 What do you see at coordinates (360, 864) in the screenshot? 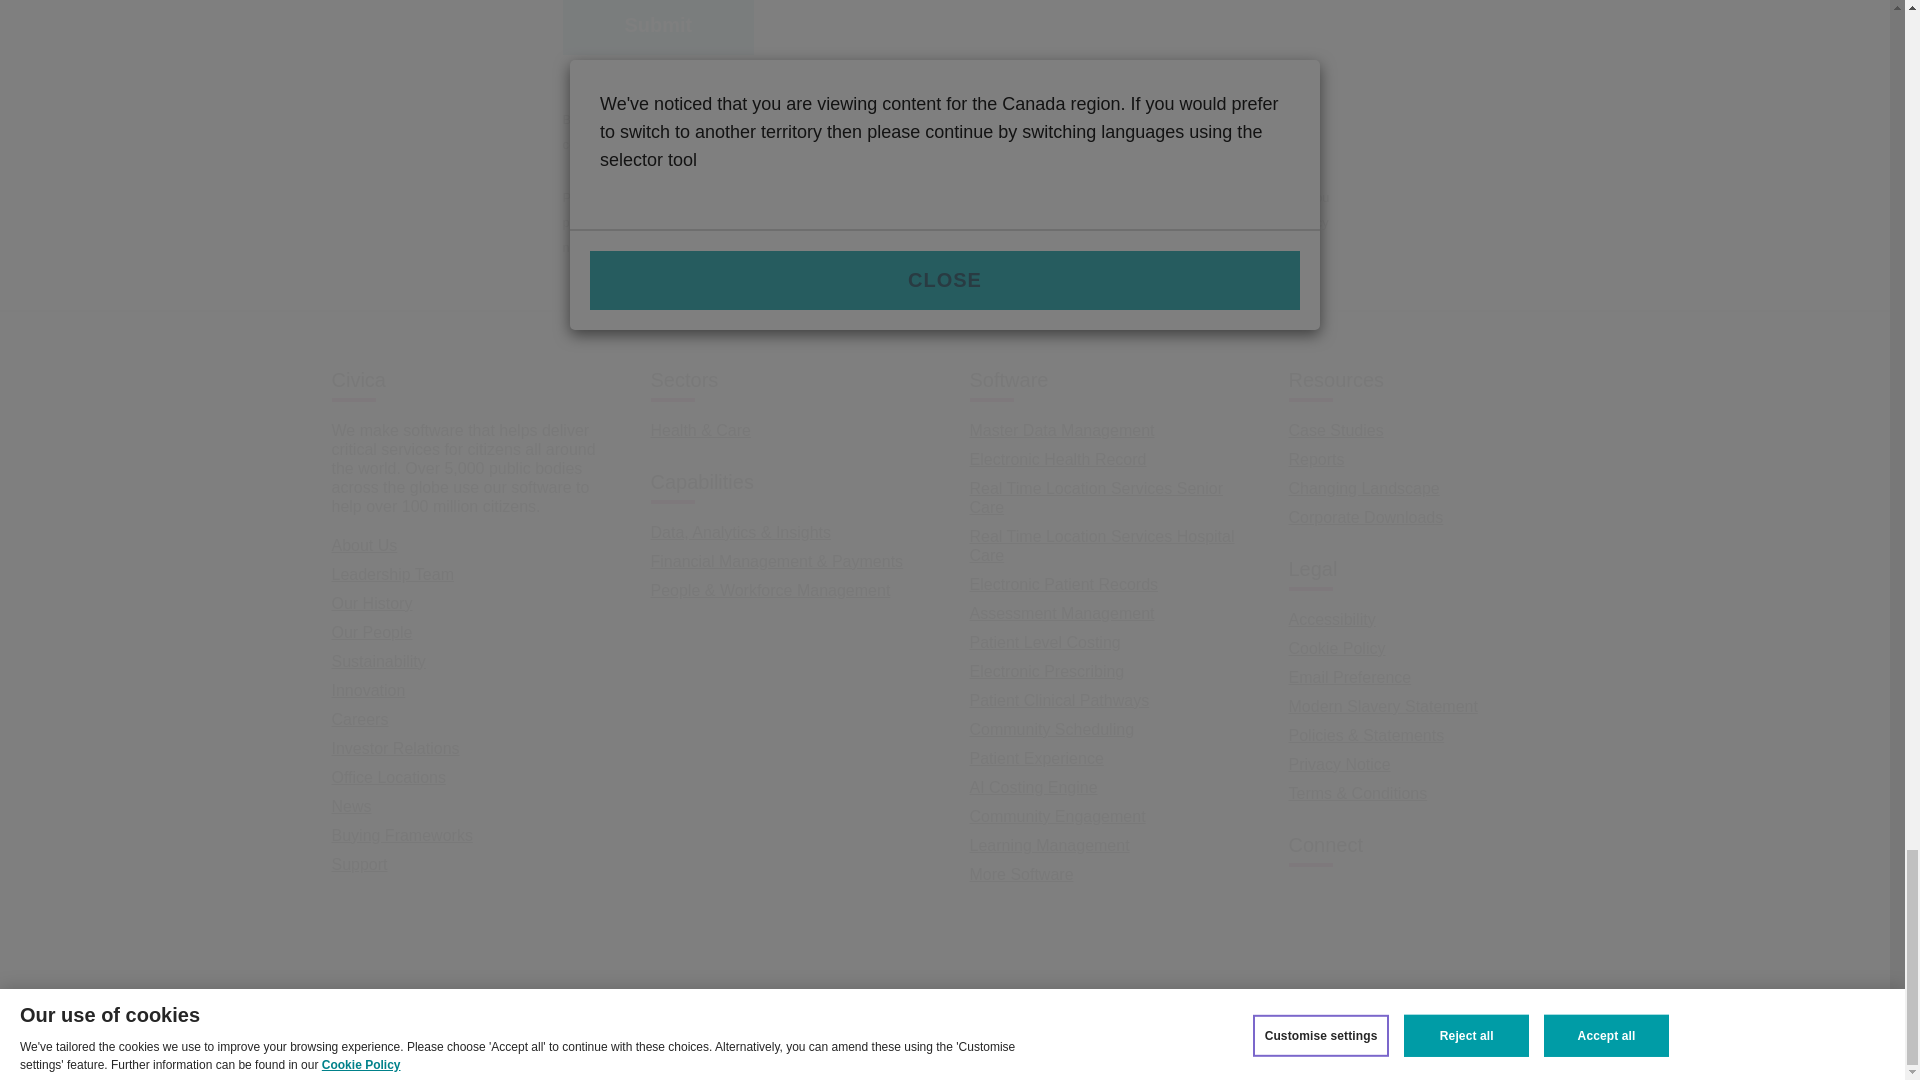
I see `Support` at bounding box center [360, 864].